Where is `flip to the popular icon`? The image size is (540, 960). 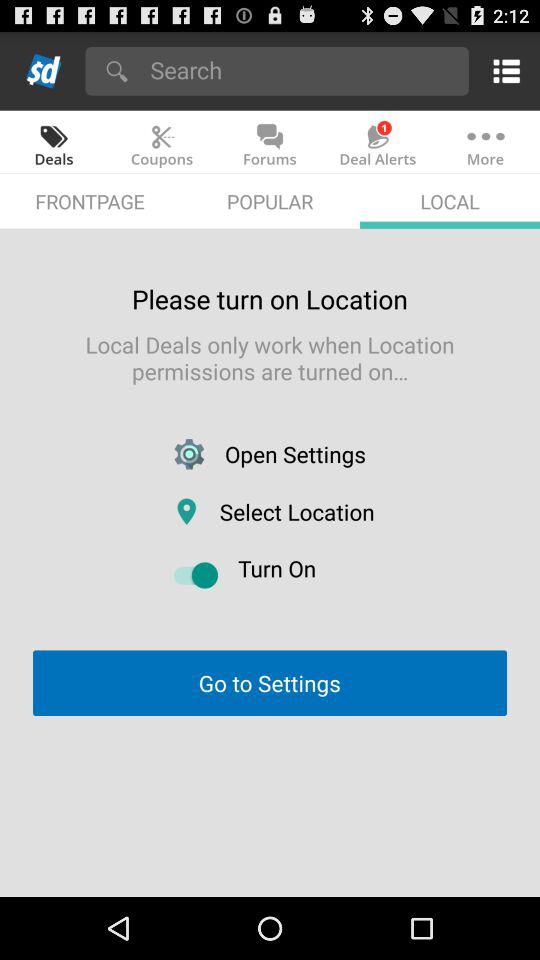
flip to the popular icon is located at coordinates (270, 200).